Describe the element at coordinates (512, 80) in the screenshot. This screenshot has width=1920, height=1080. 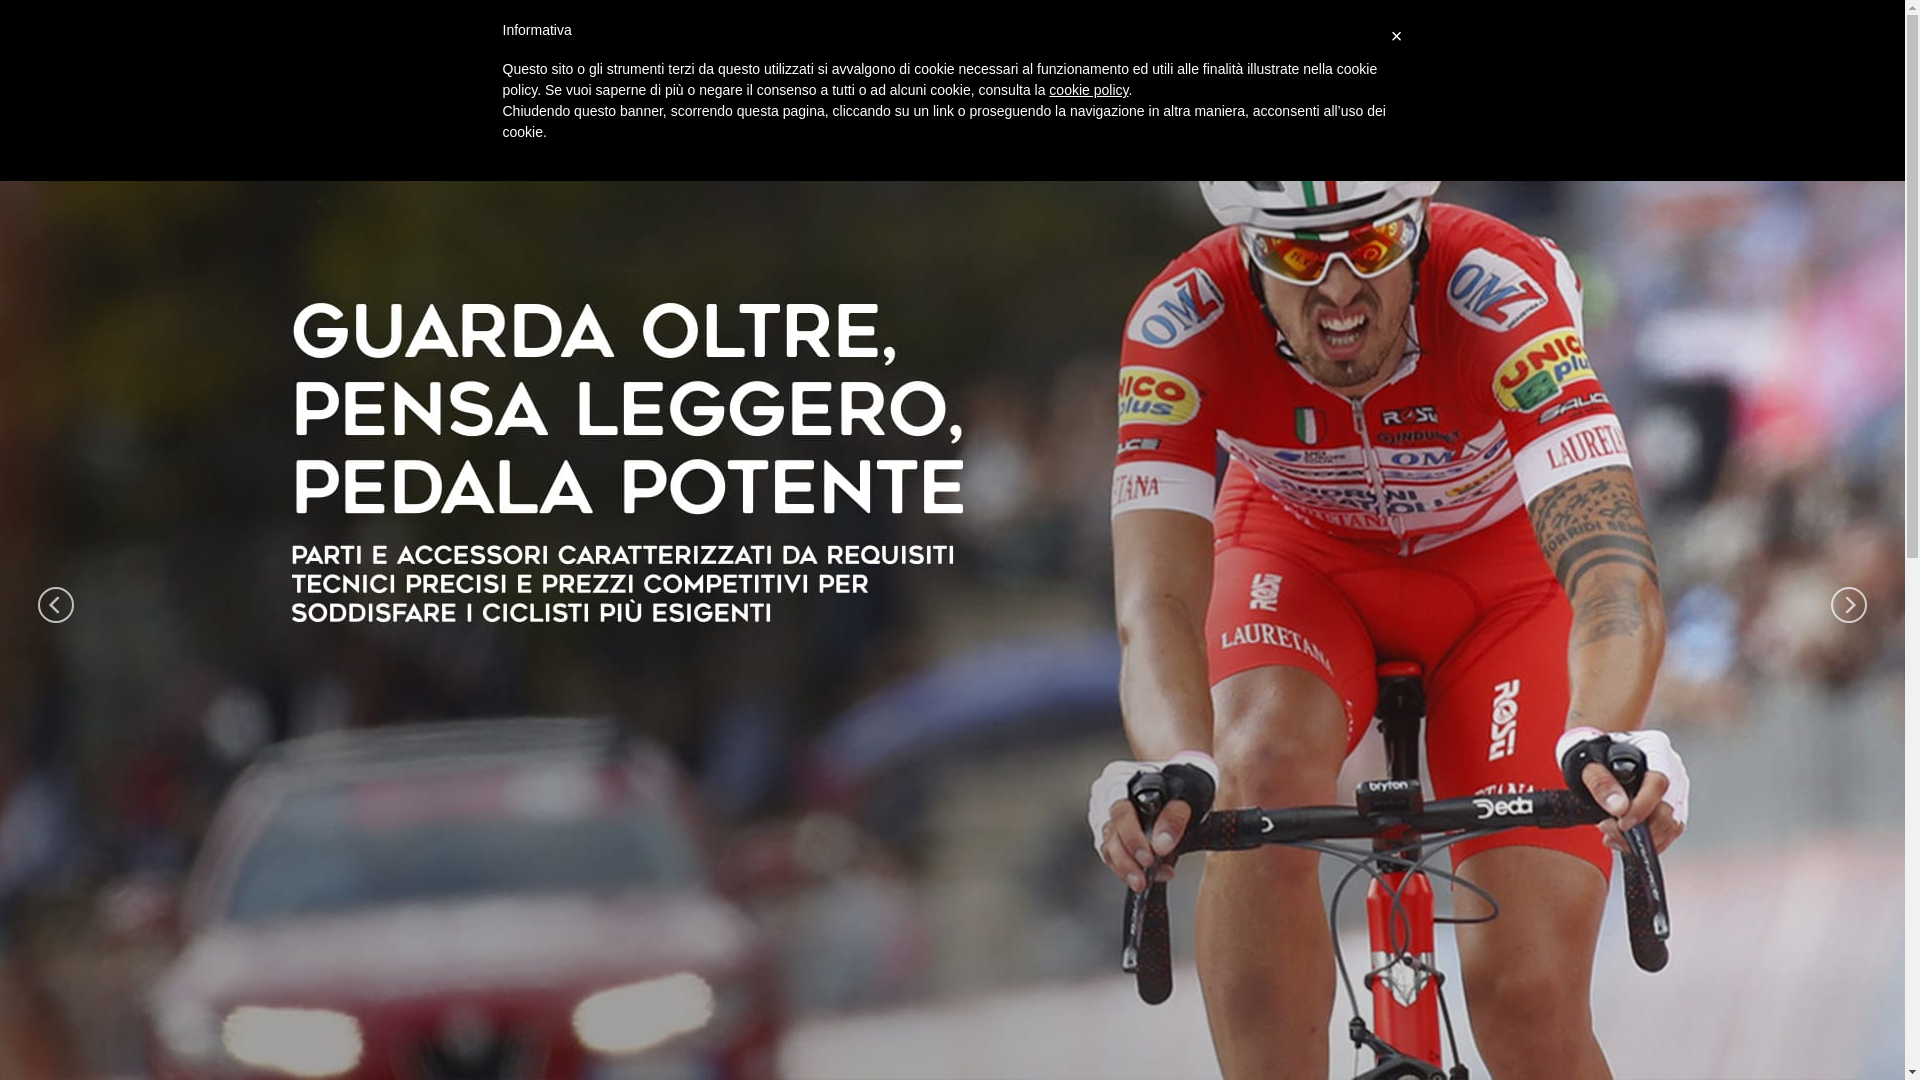
I see `Eleven - My WordPress Blog` at that location.